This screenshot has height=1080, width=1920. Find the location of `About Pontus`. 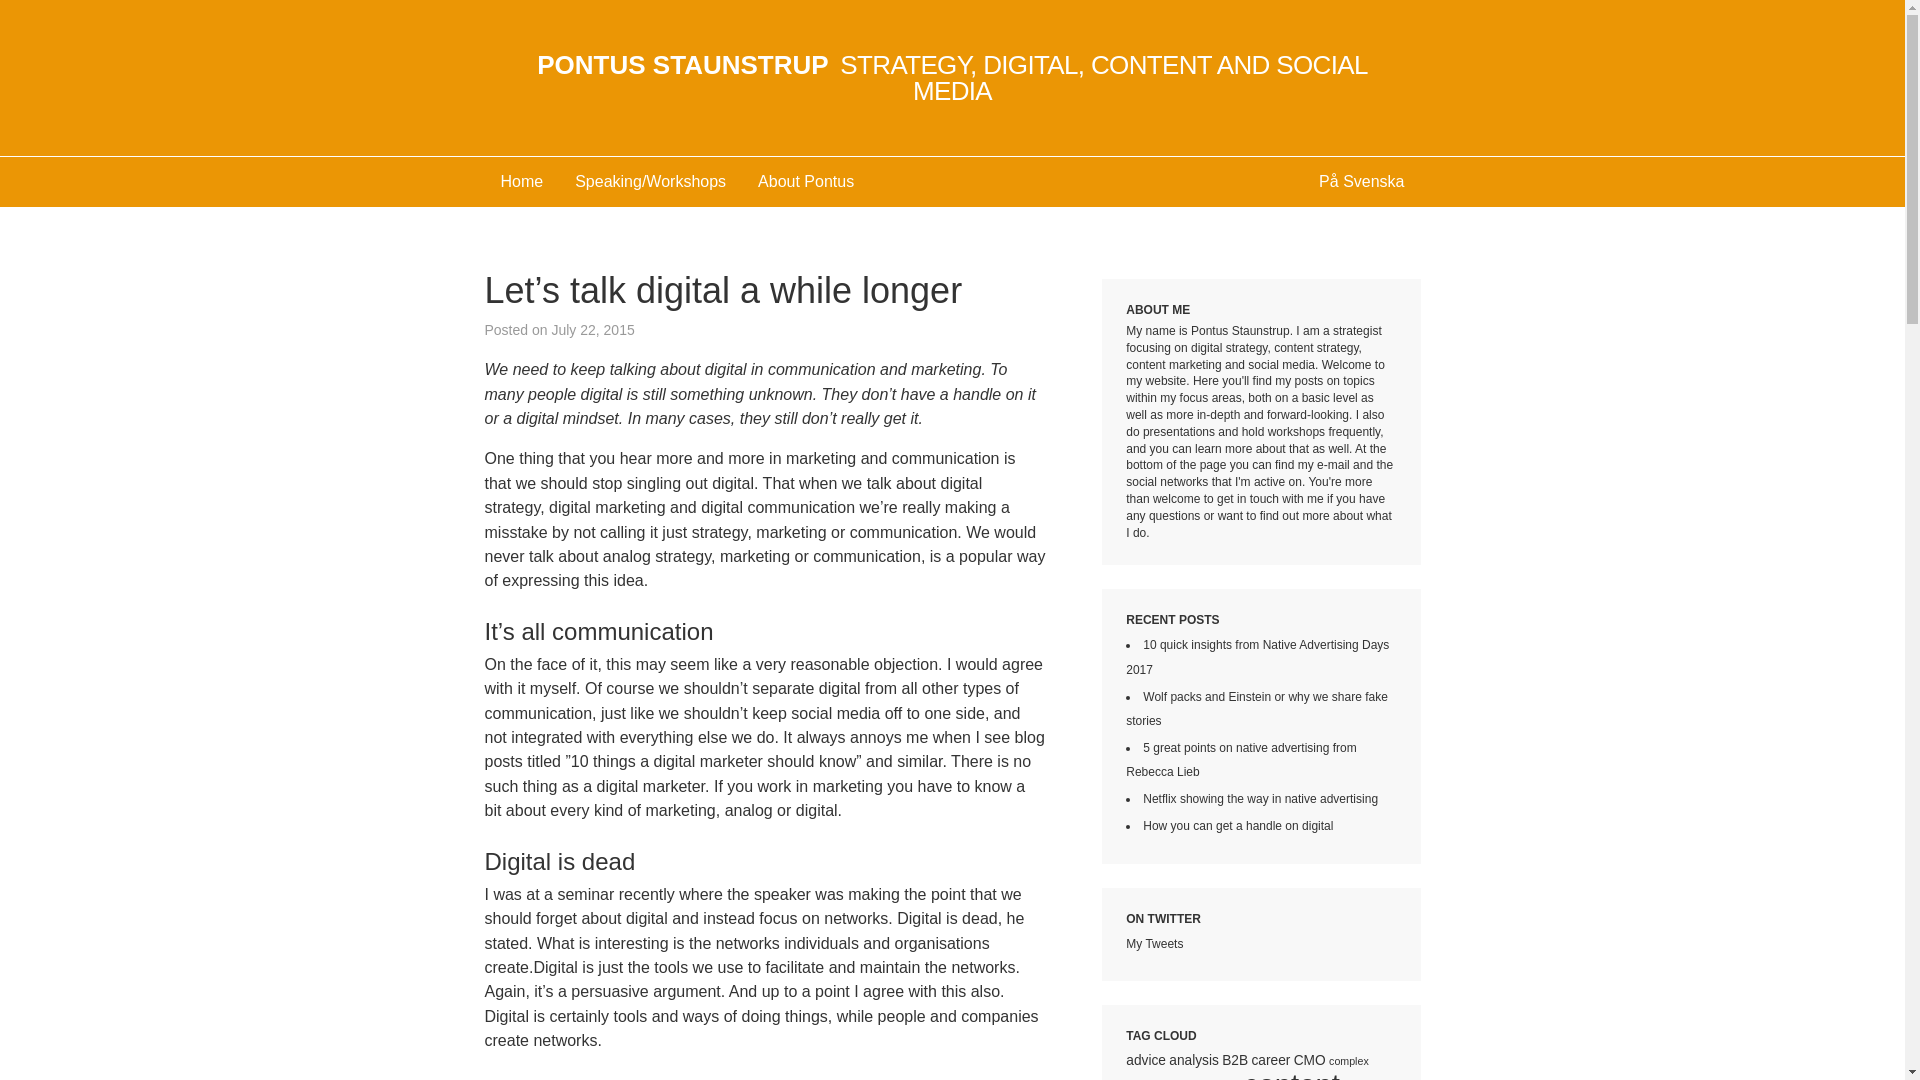

About Pontus is located at coordinates (805, 182).